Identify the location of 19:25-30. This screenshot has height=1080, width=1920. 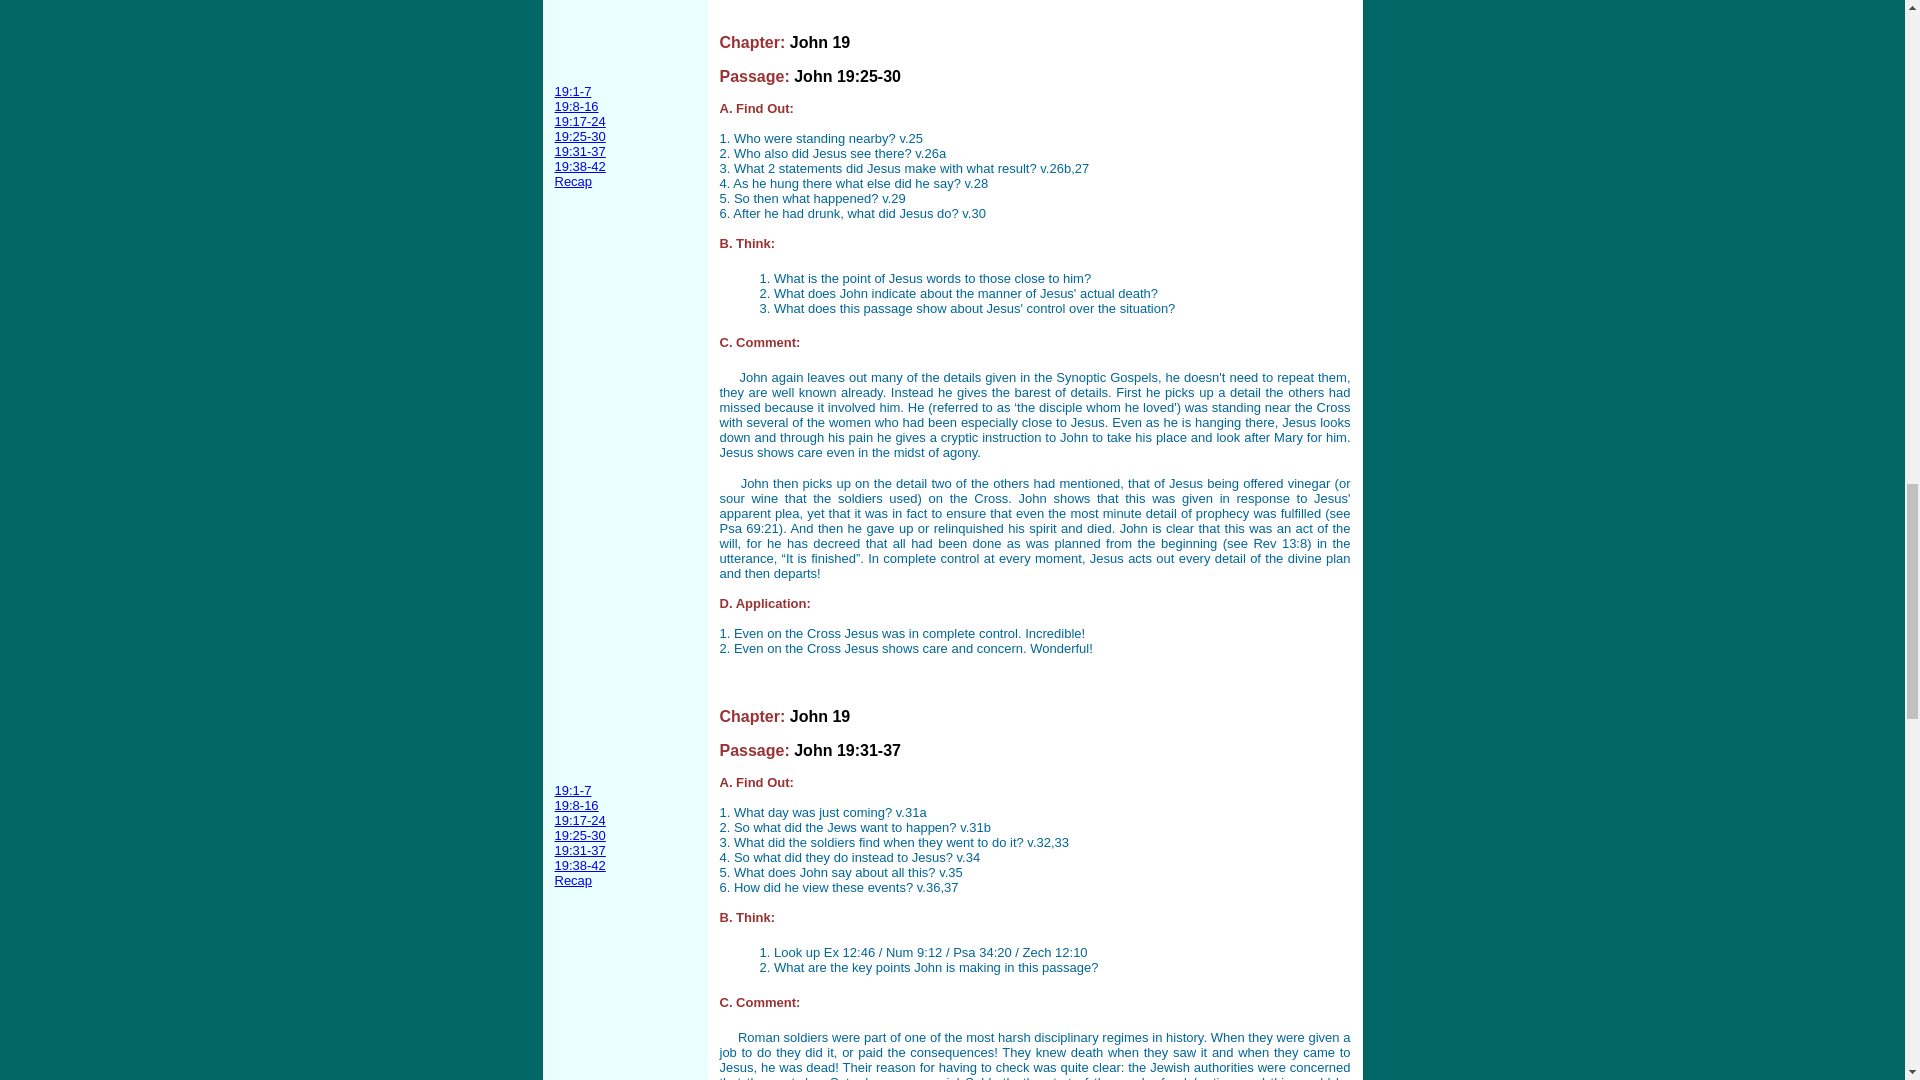
(579, 836).